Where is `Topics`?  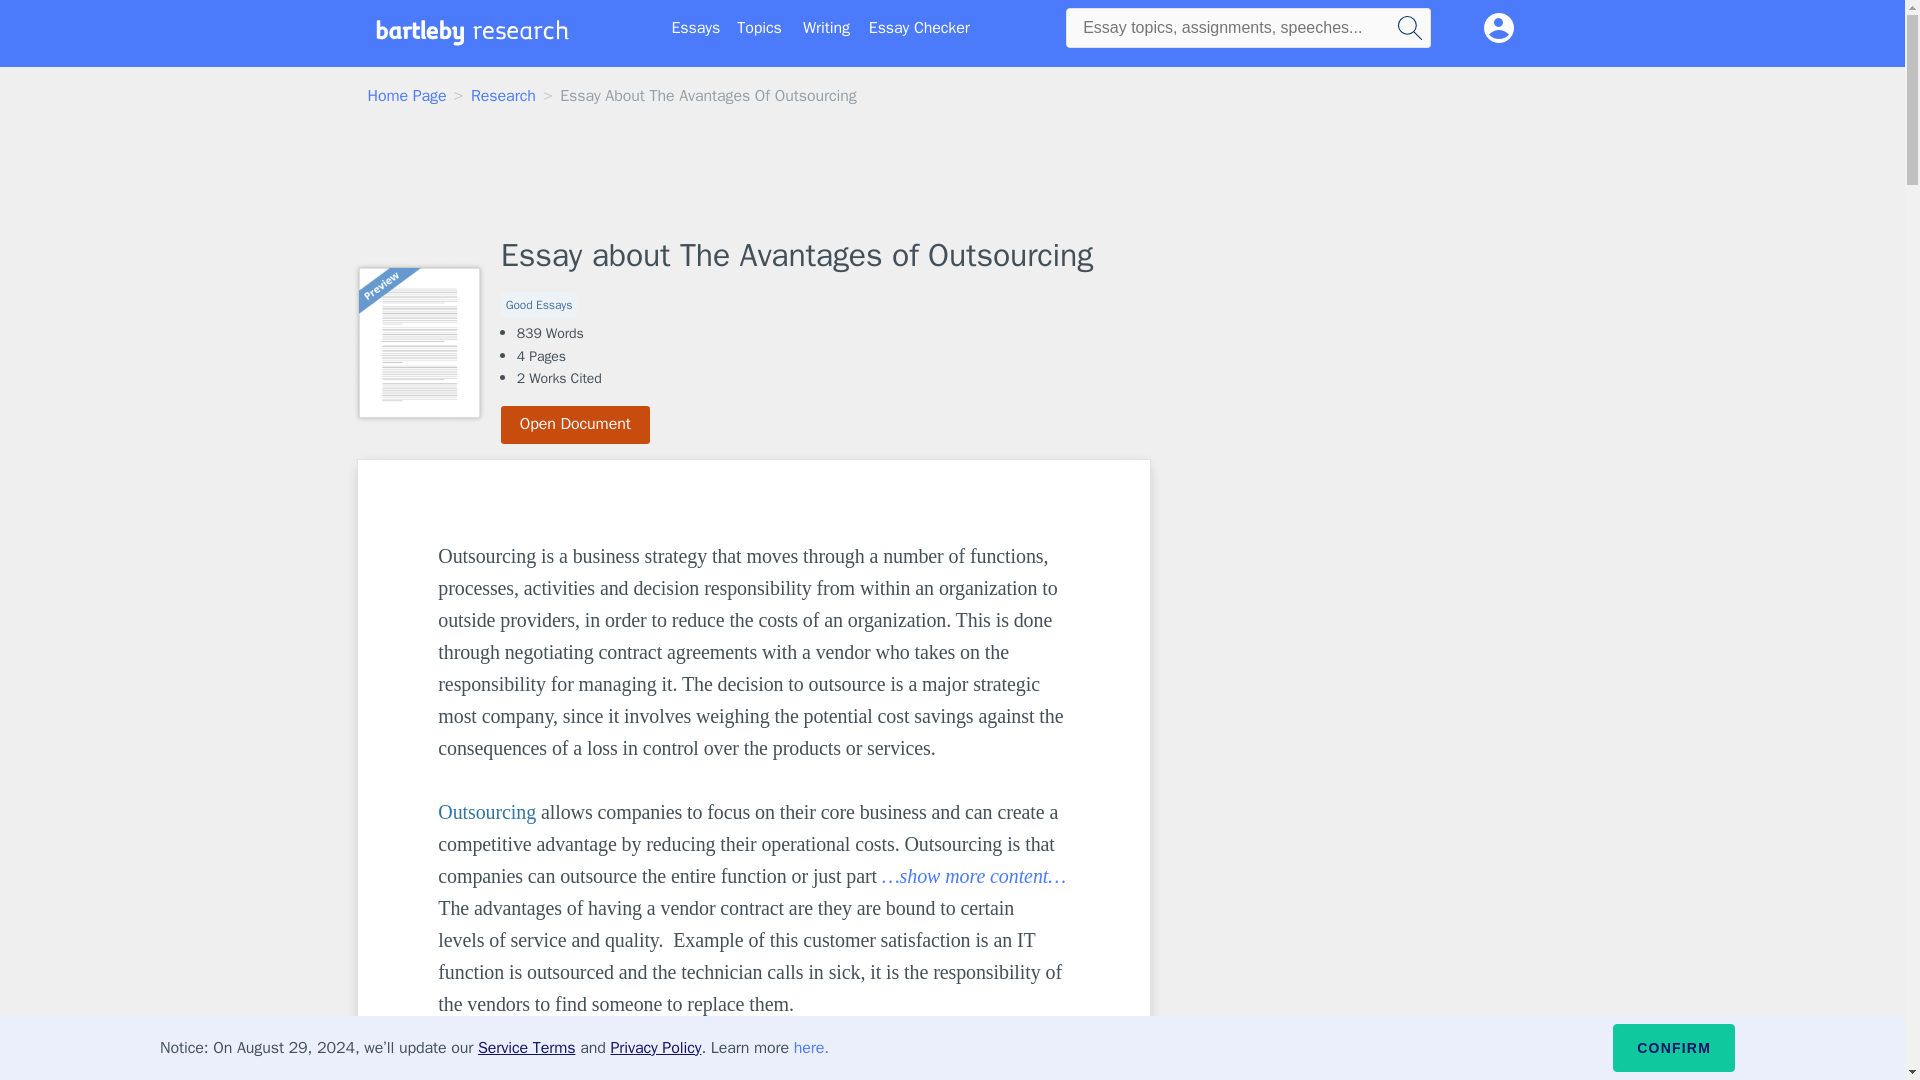
Topics is located at coordinates (759, 28).